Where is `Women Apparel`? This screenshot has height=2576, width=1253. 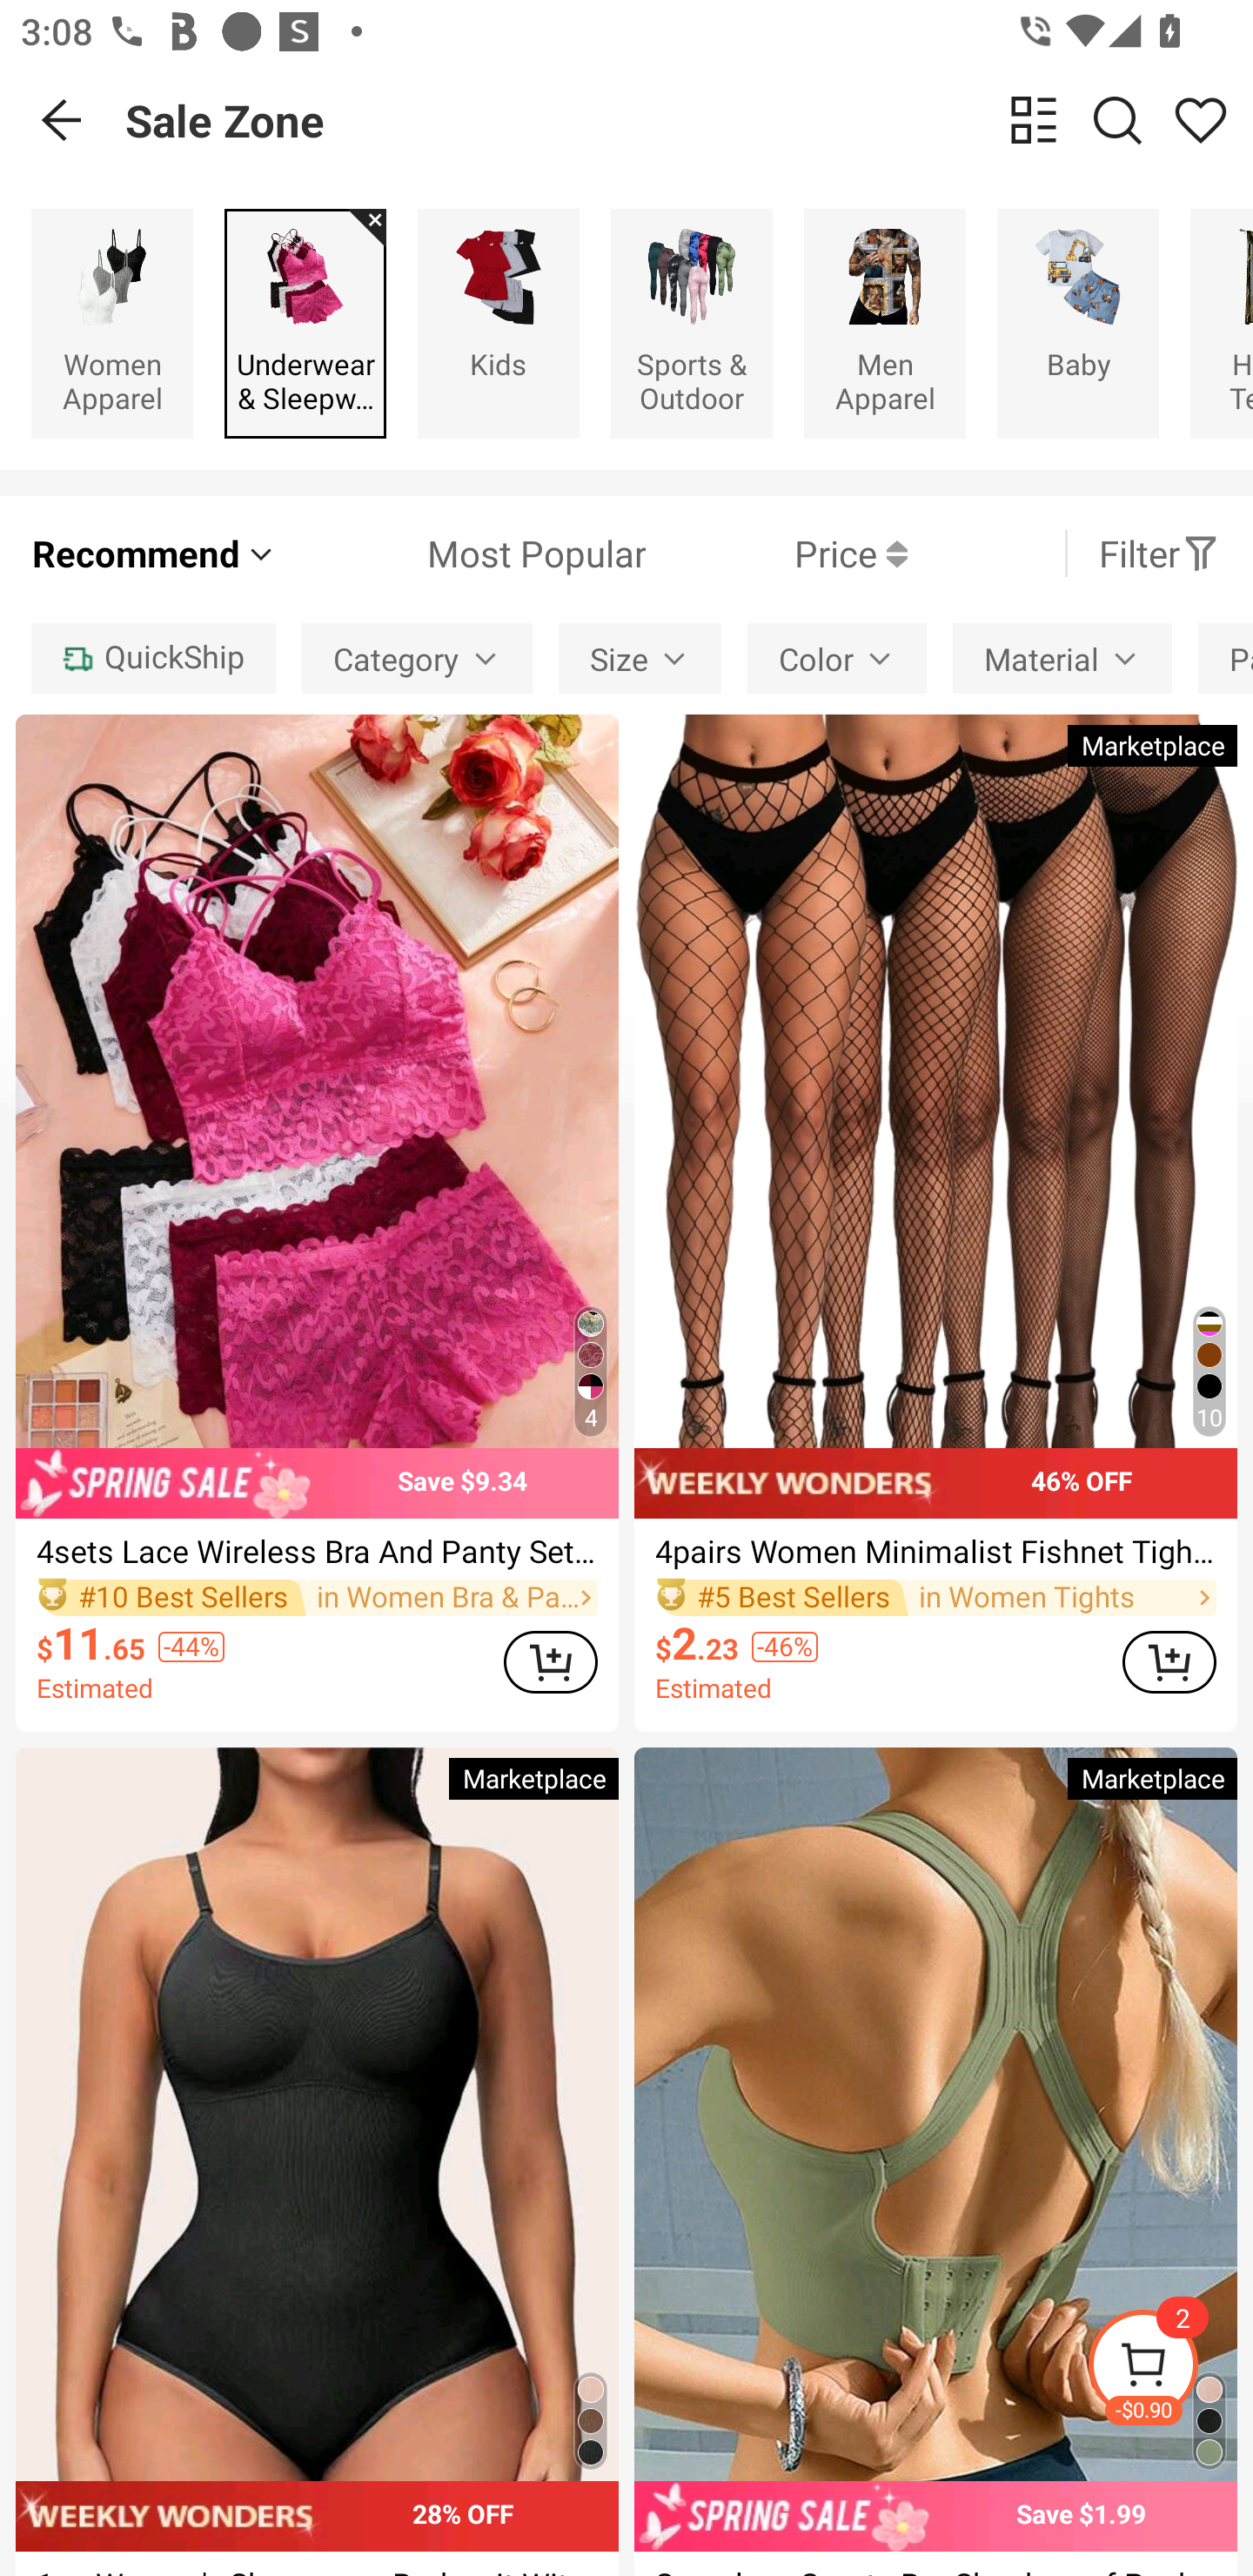 Women Apparel is located at coordinates (111, 323).